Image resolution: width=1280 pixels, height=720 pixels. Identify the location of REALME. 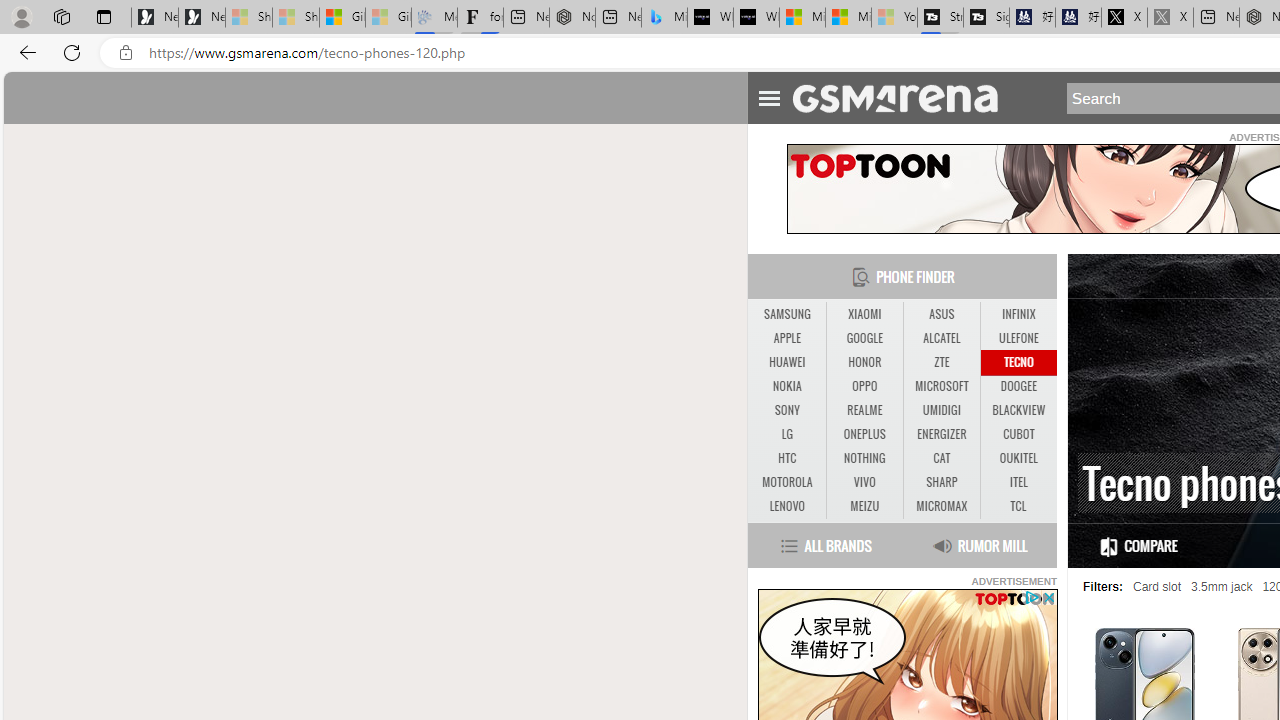
(864, 410).